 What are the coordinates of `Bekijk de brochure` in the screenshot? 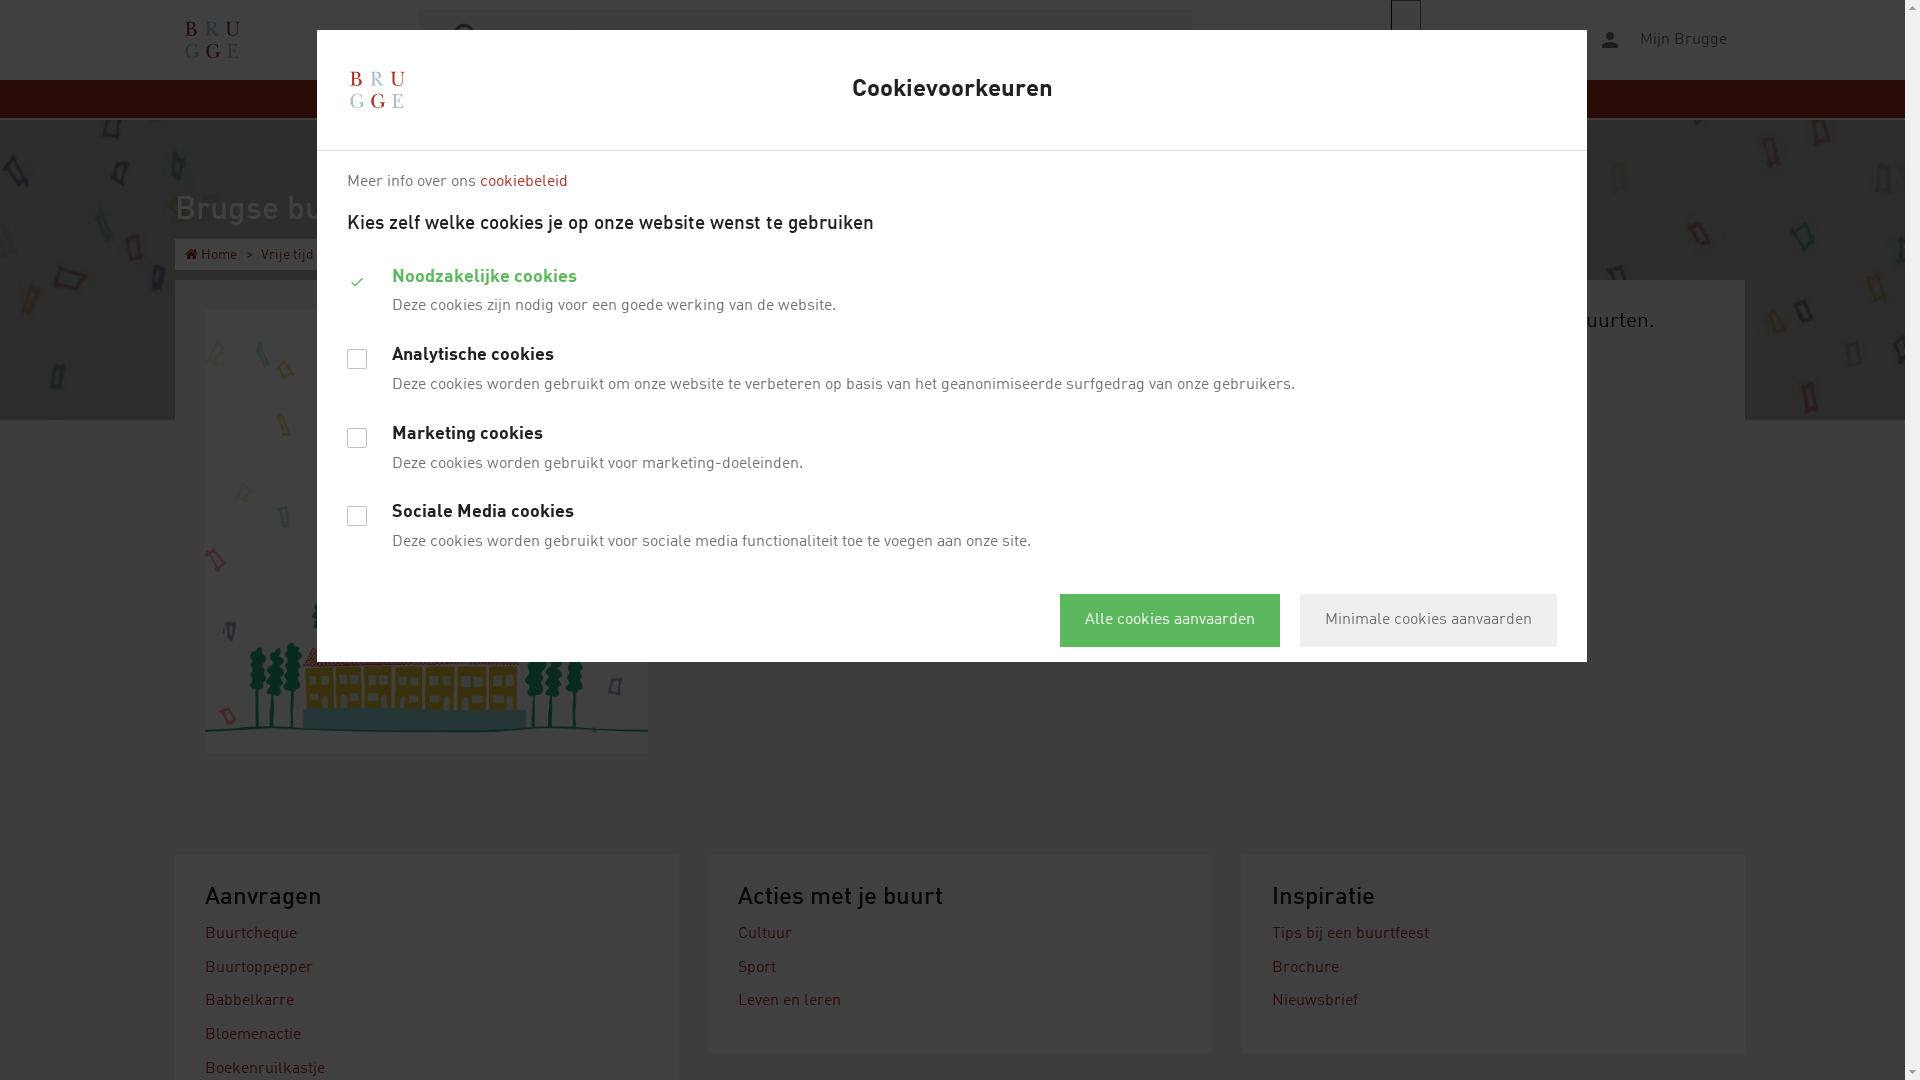 It's located at (1358, 509).